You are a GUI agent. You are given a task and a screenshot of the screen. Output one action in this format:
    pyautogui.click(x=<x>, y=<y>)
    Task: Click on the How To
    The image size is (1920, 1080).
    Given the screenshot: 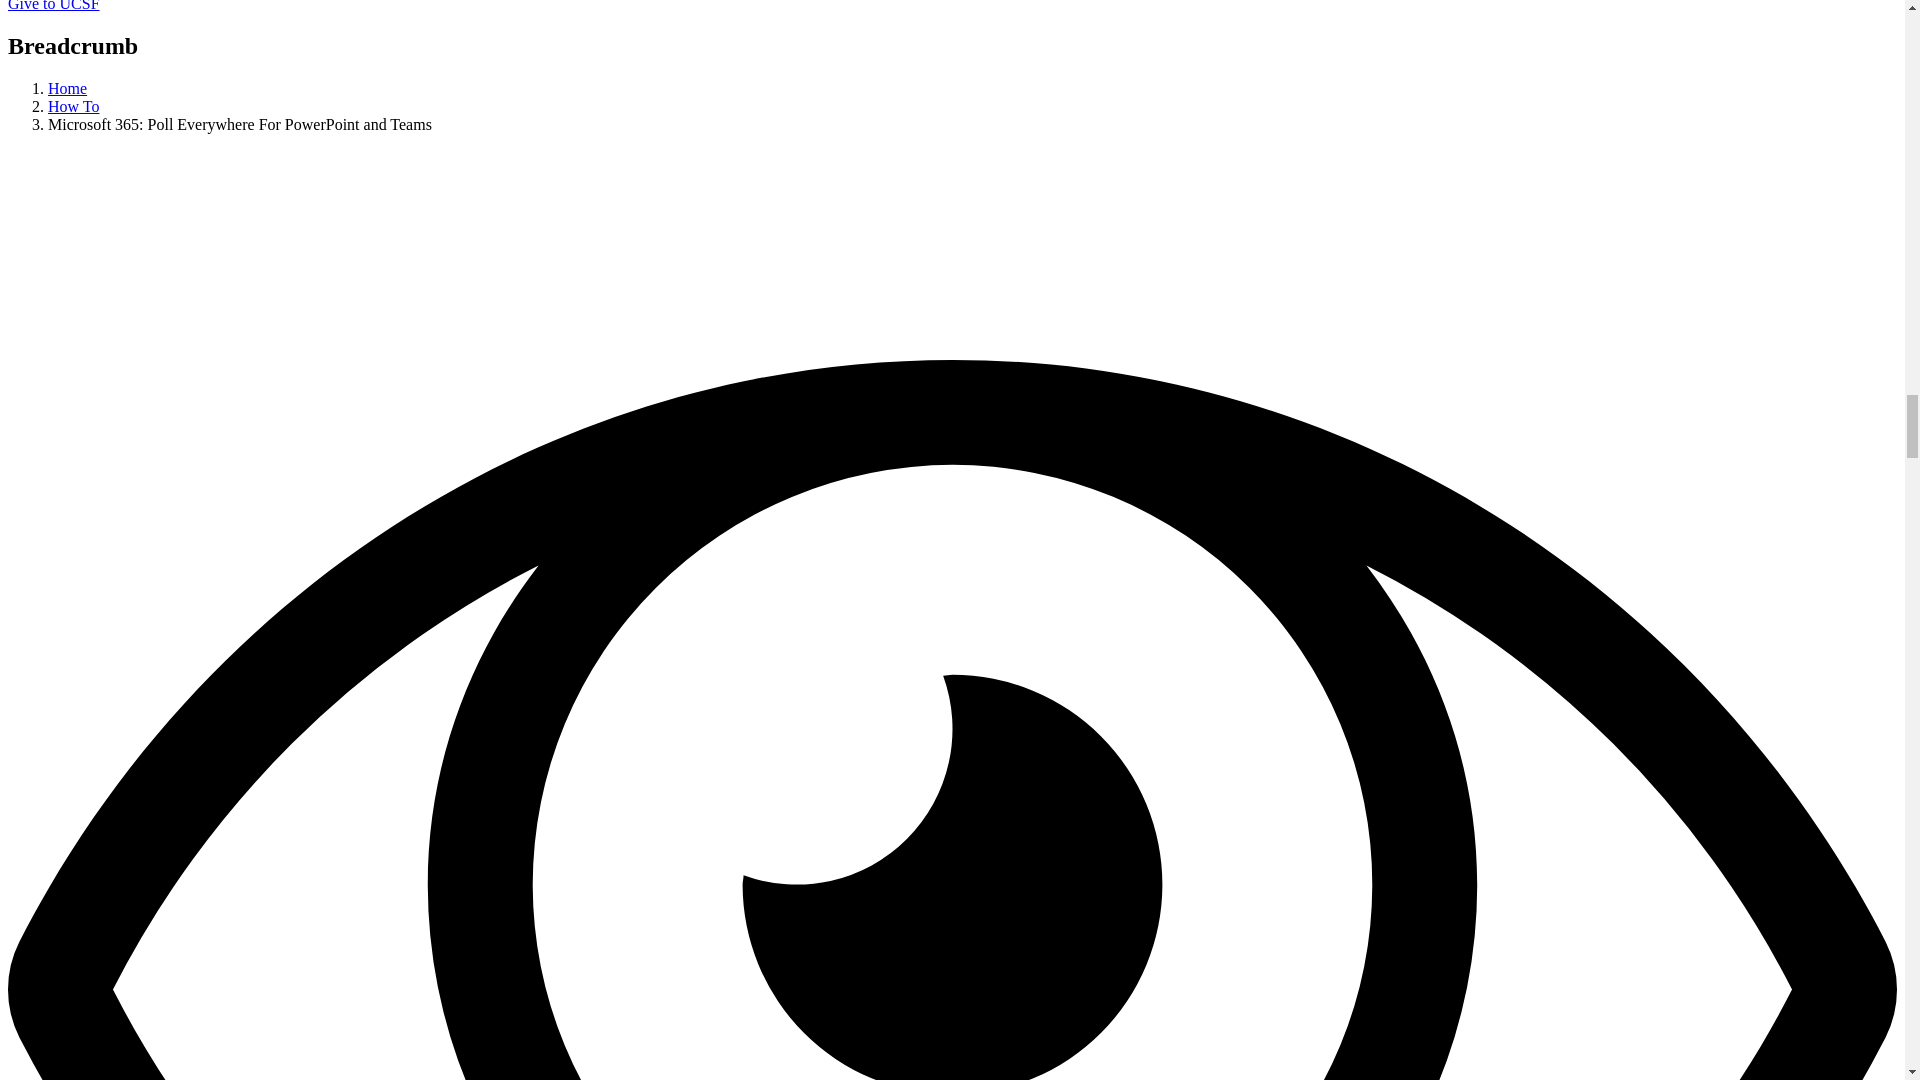 What is the action you would take?
    pyautogui.click(x=74, y=106)
    